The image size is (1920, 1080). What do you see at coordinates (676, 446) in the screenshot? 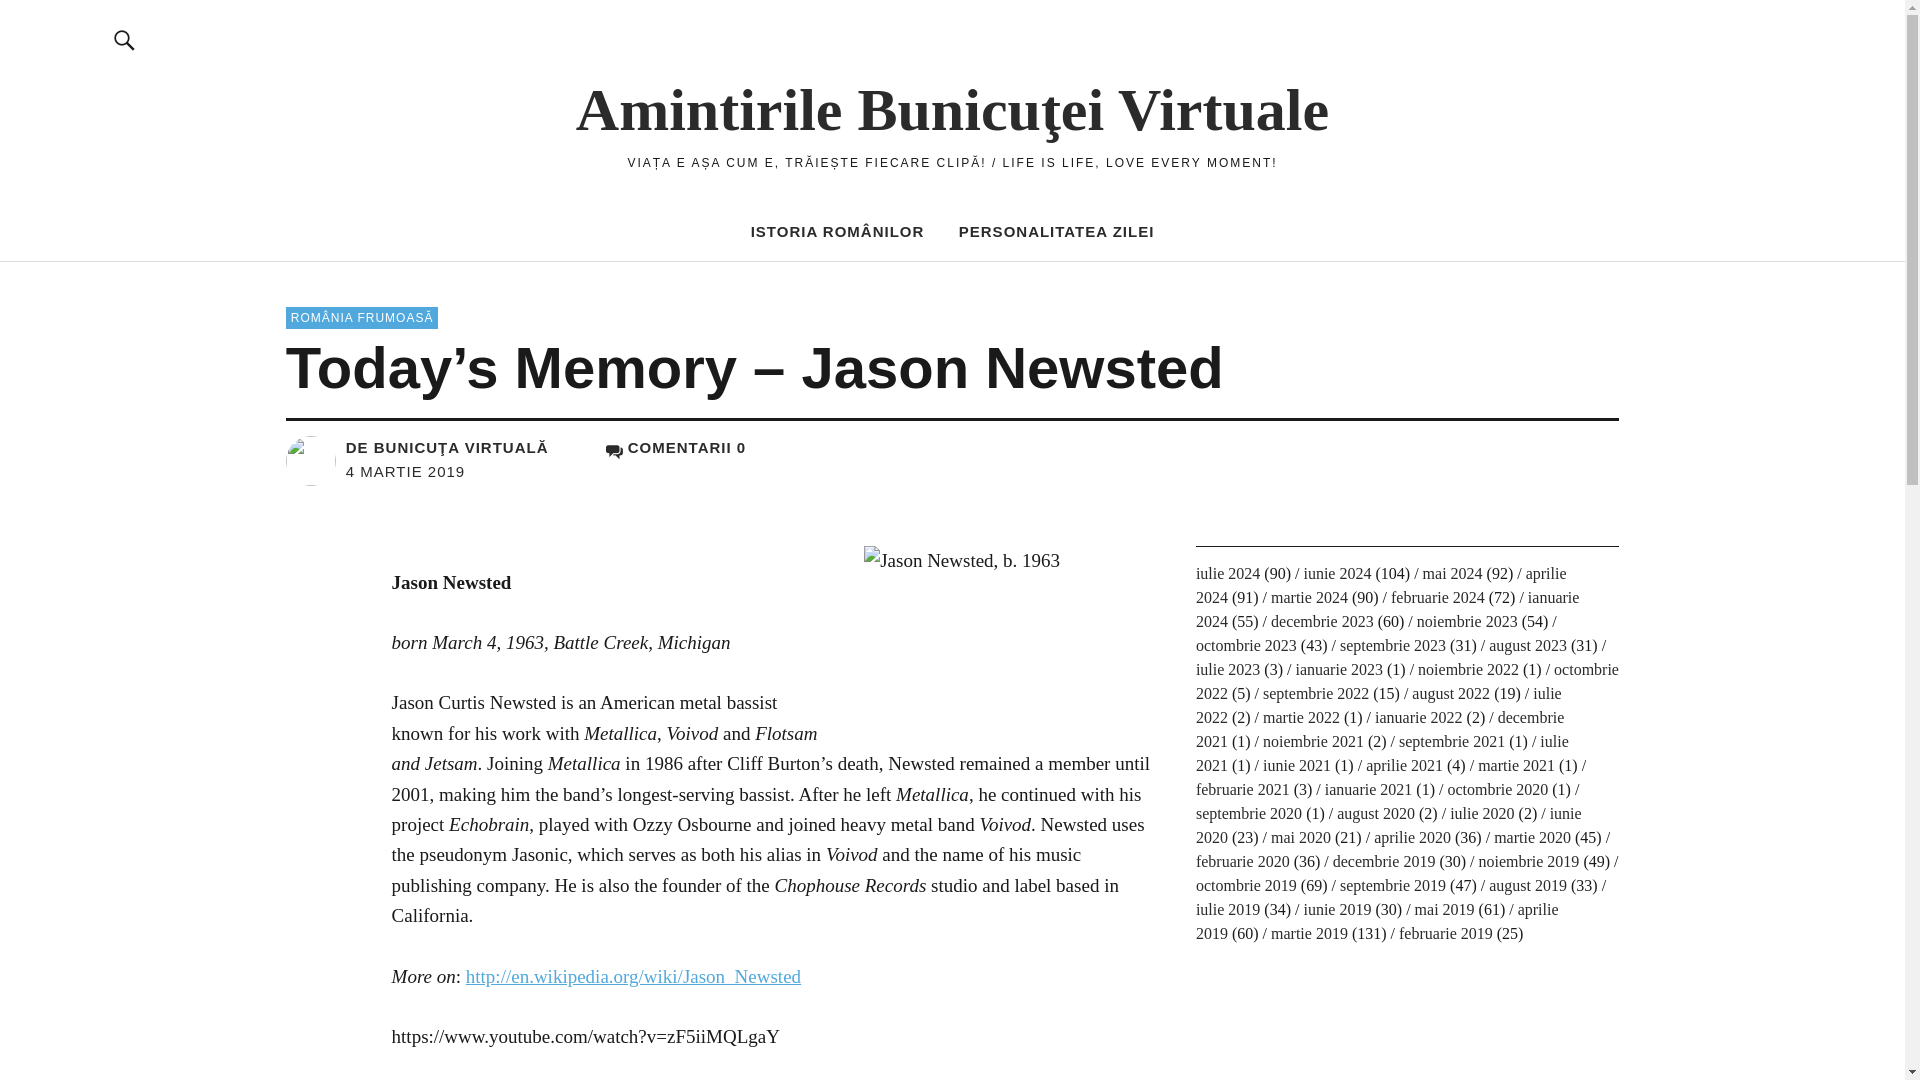
I see `COMENTARII 0` at bounding box center [676, 446].